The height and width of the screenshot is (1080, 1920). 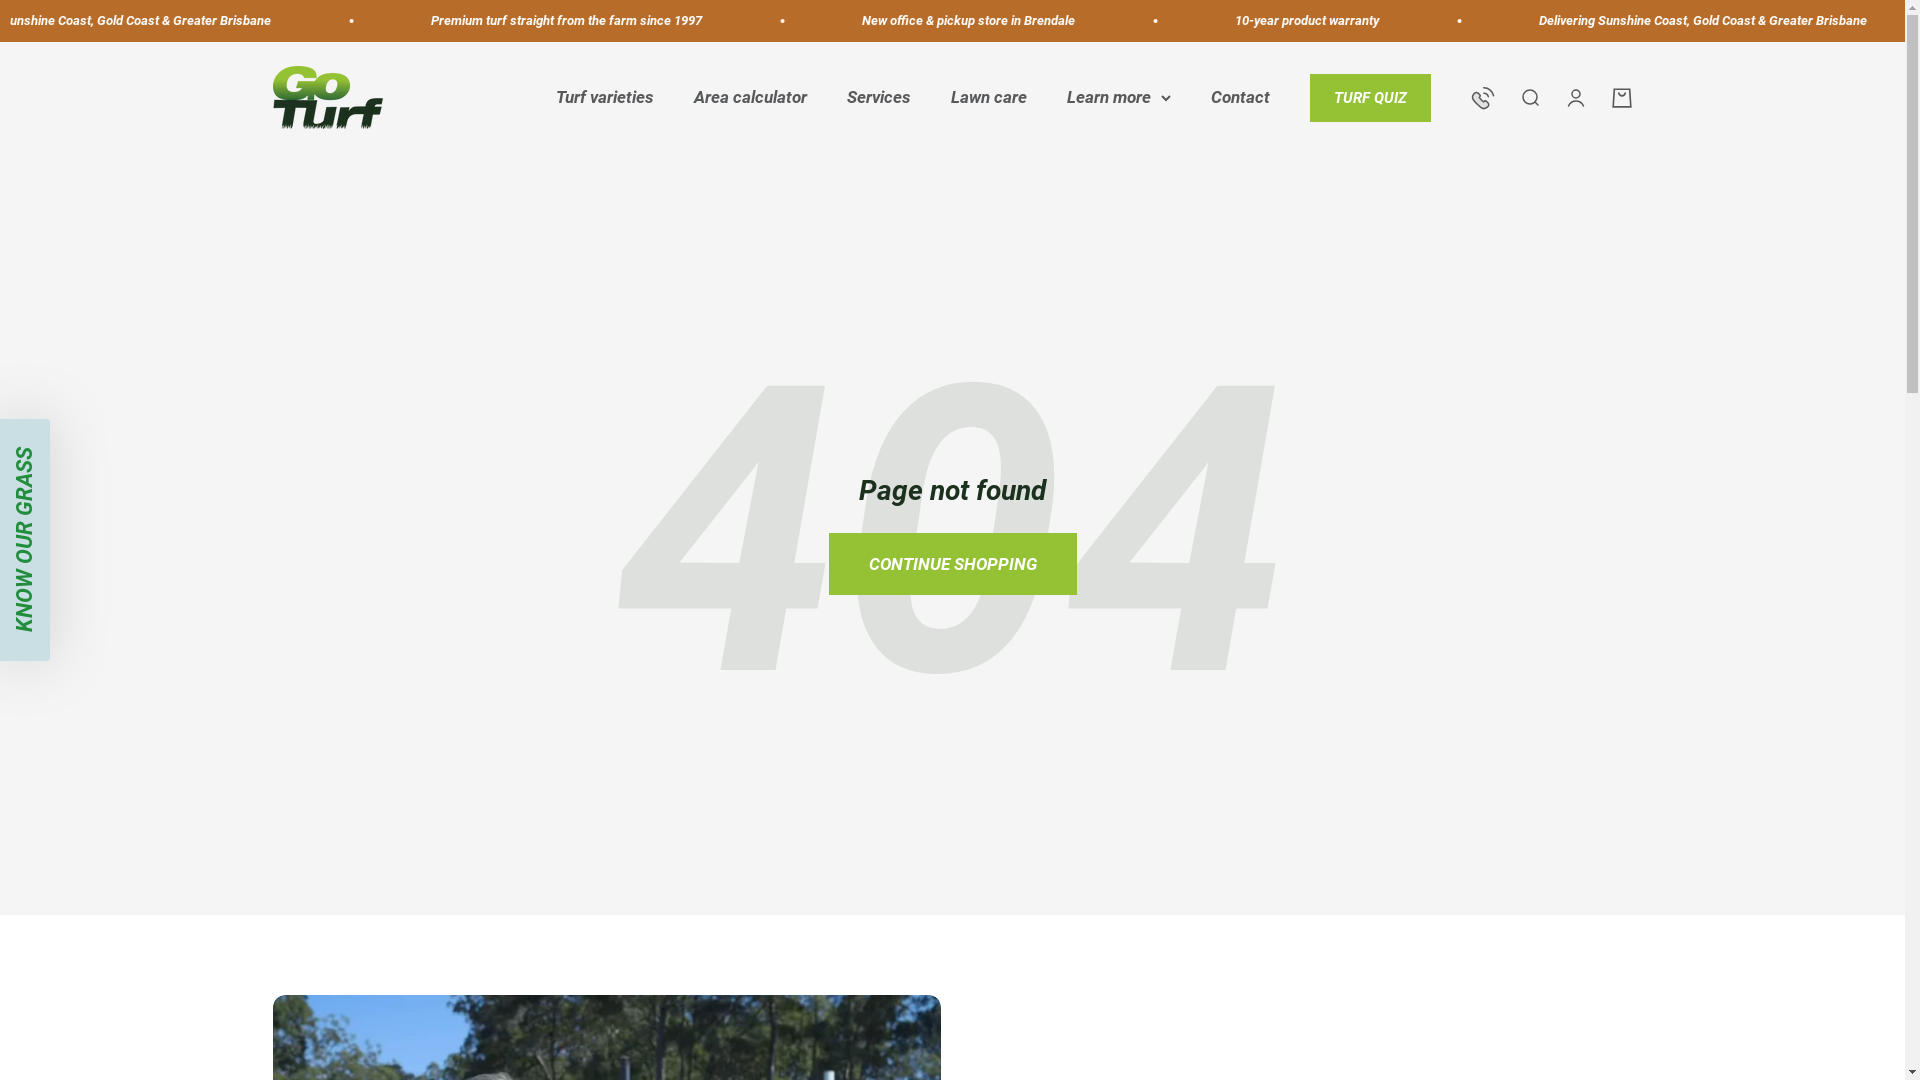 I want to click on Turf varieties, so click(x=605, y=97).